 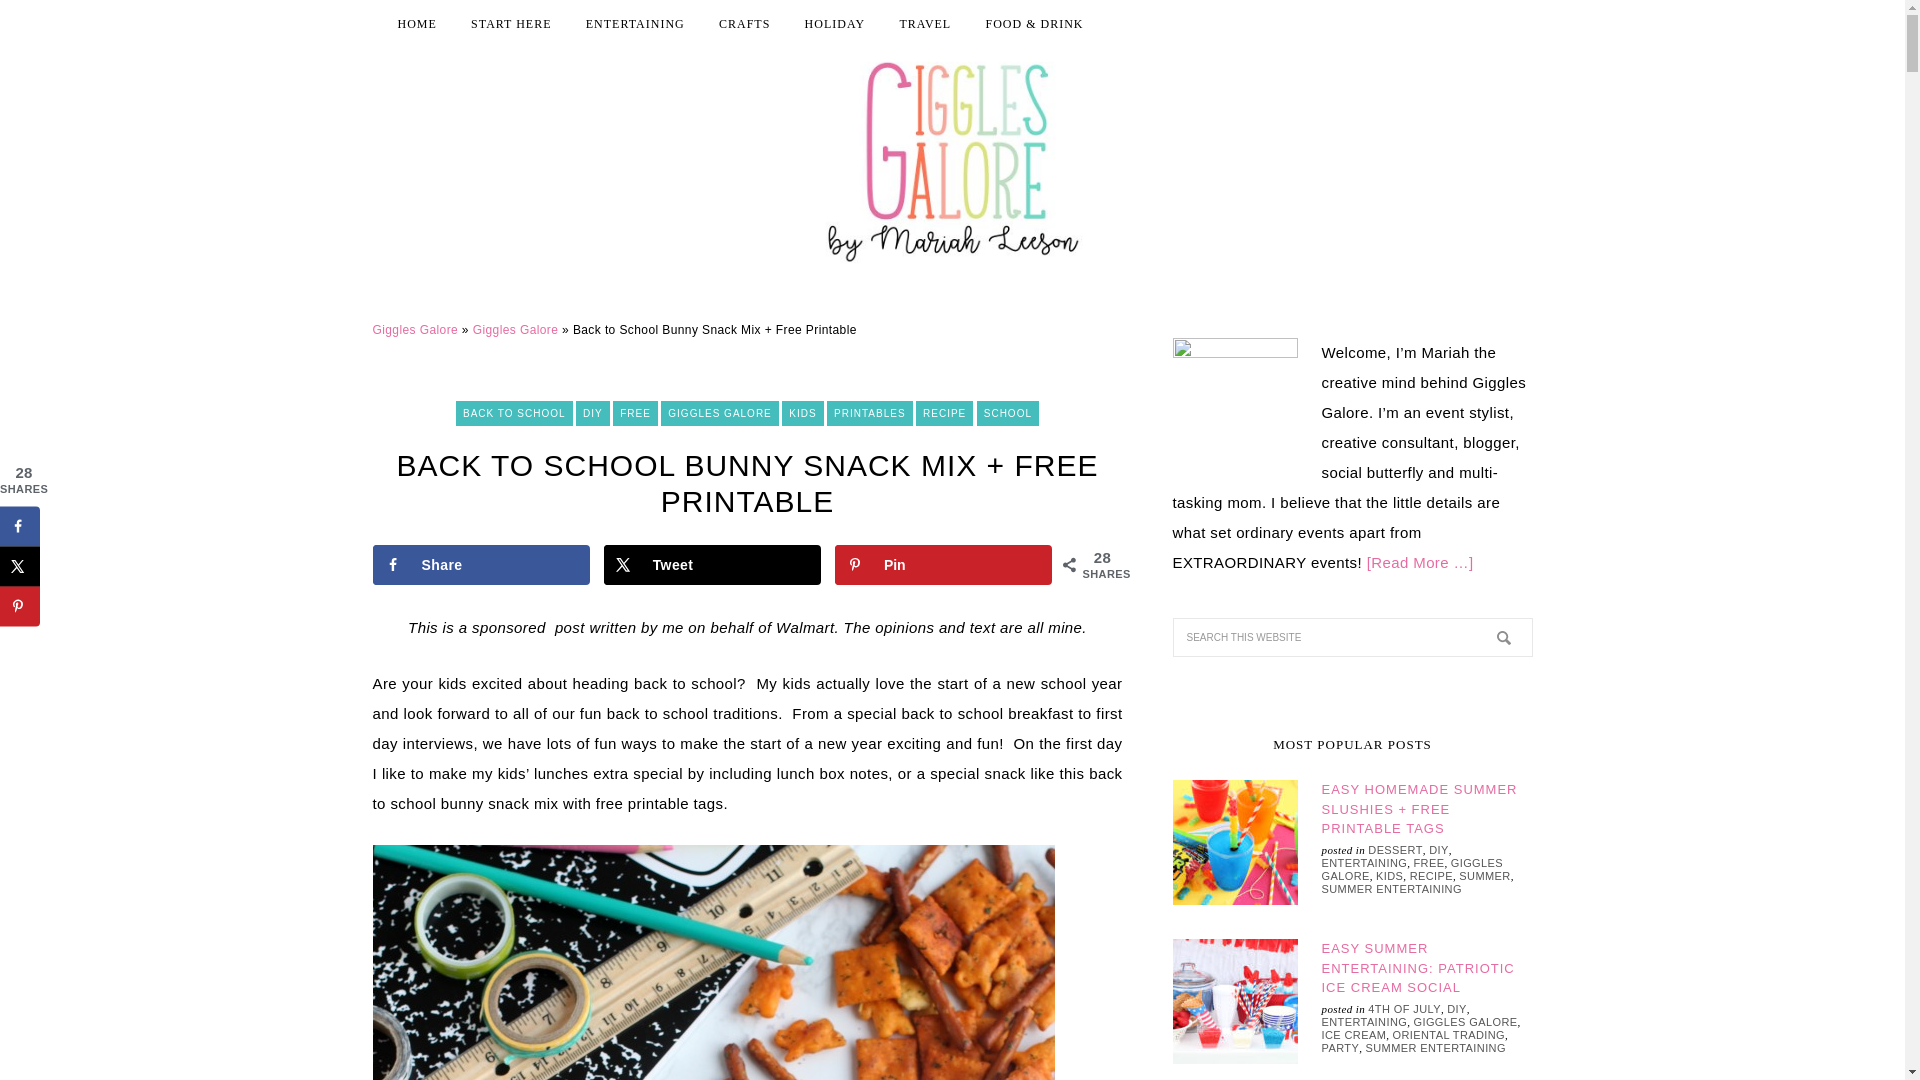 What do you see at coordinates (480, 565) in the screenshot?
I see `Share on Facebook` at bounding box center [480, 565].